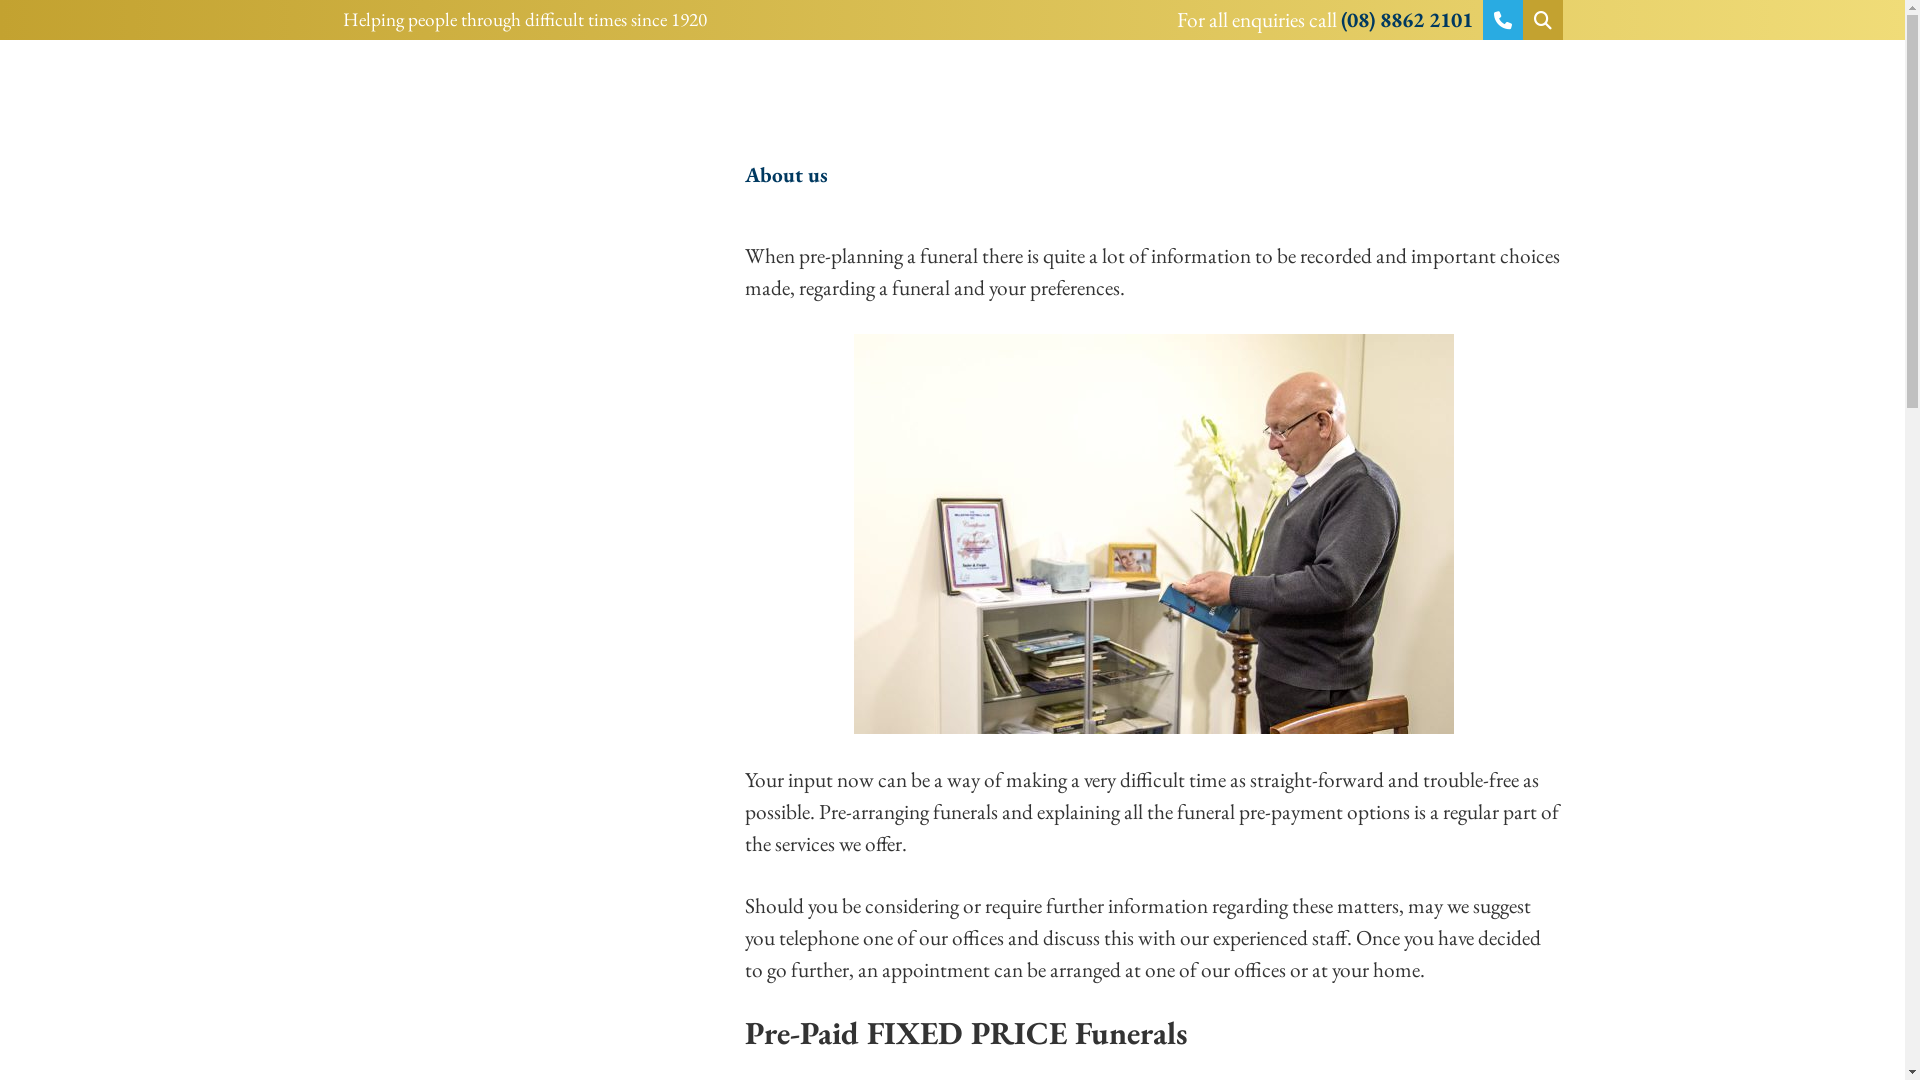  What do you see at coordinates (1341, 482) in the screenshot?
I see `Catering` at bounding box center [1341, 482].